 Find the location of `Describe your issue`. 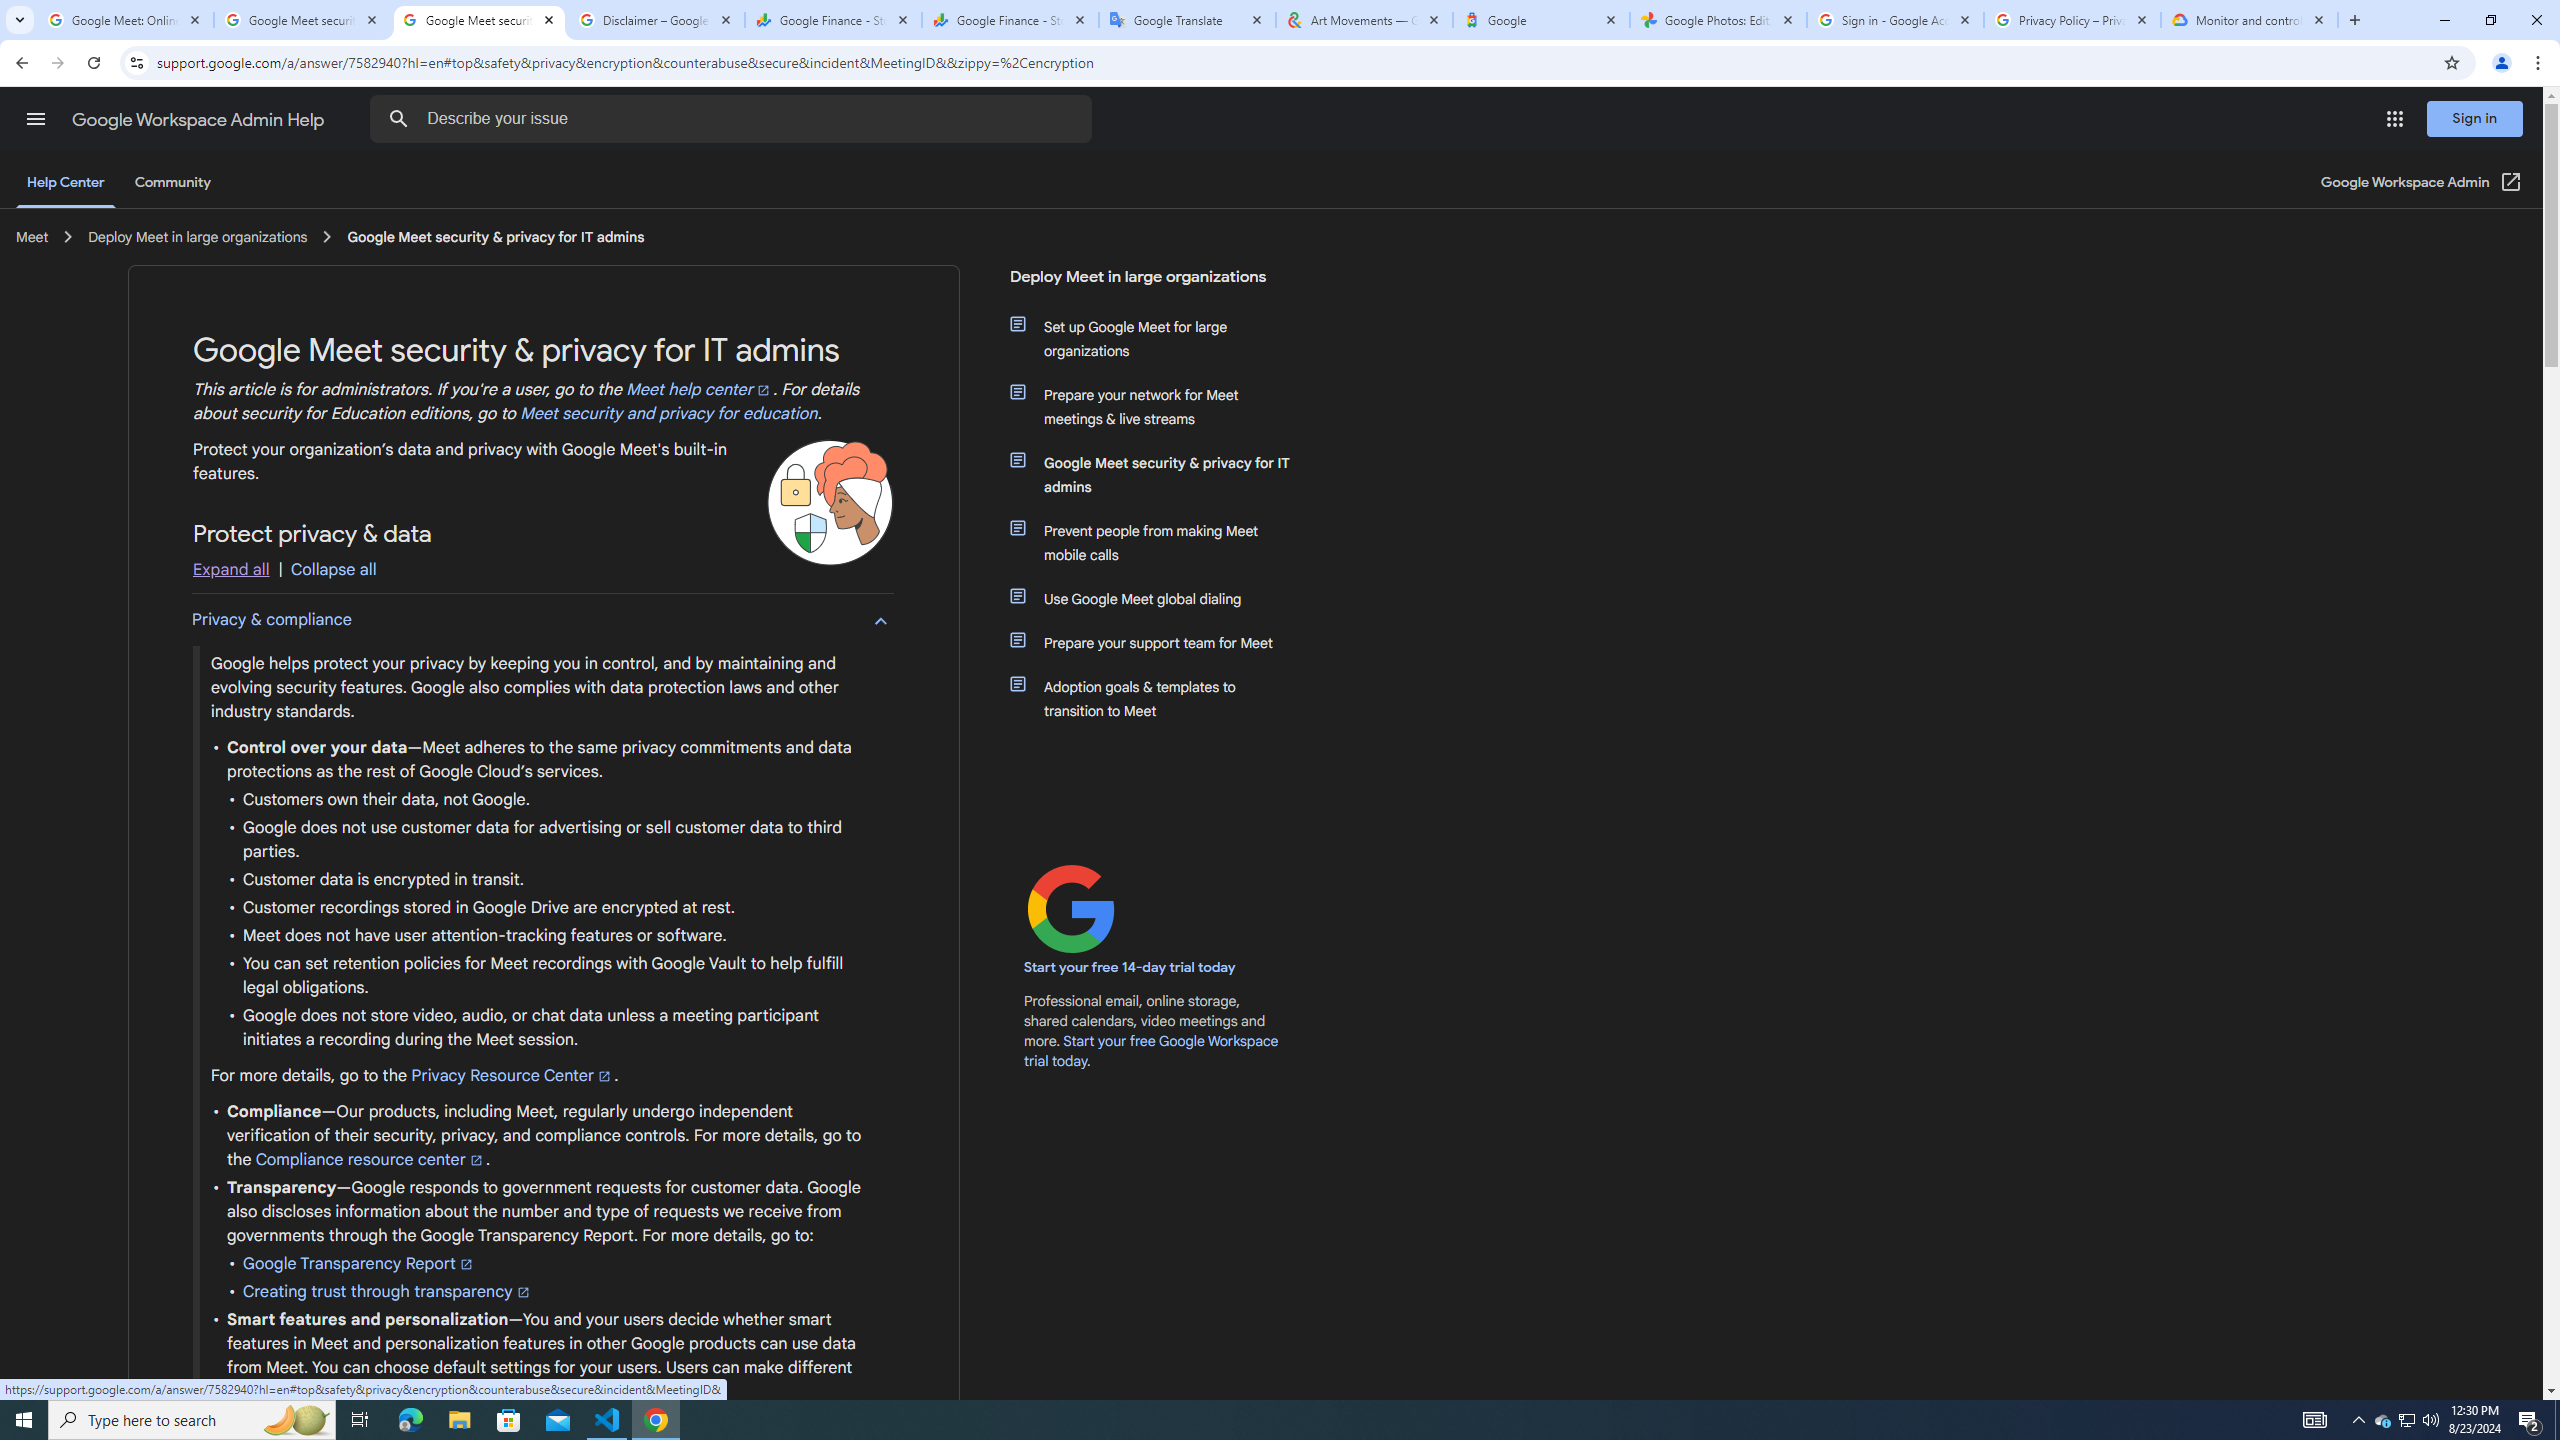

Describe your issue is located at coordinates (734, 119).